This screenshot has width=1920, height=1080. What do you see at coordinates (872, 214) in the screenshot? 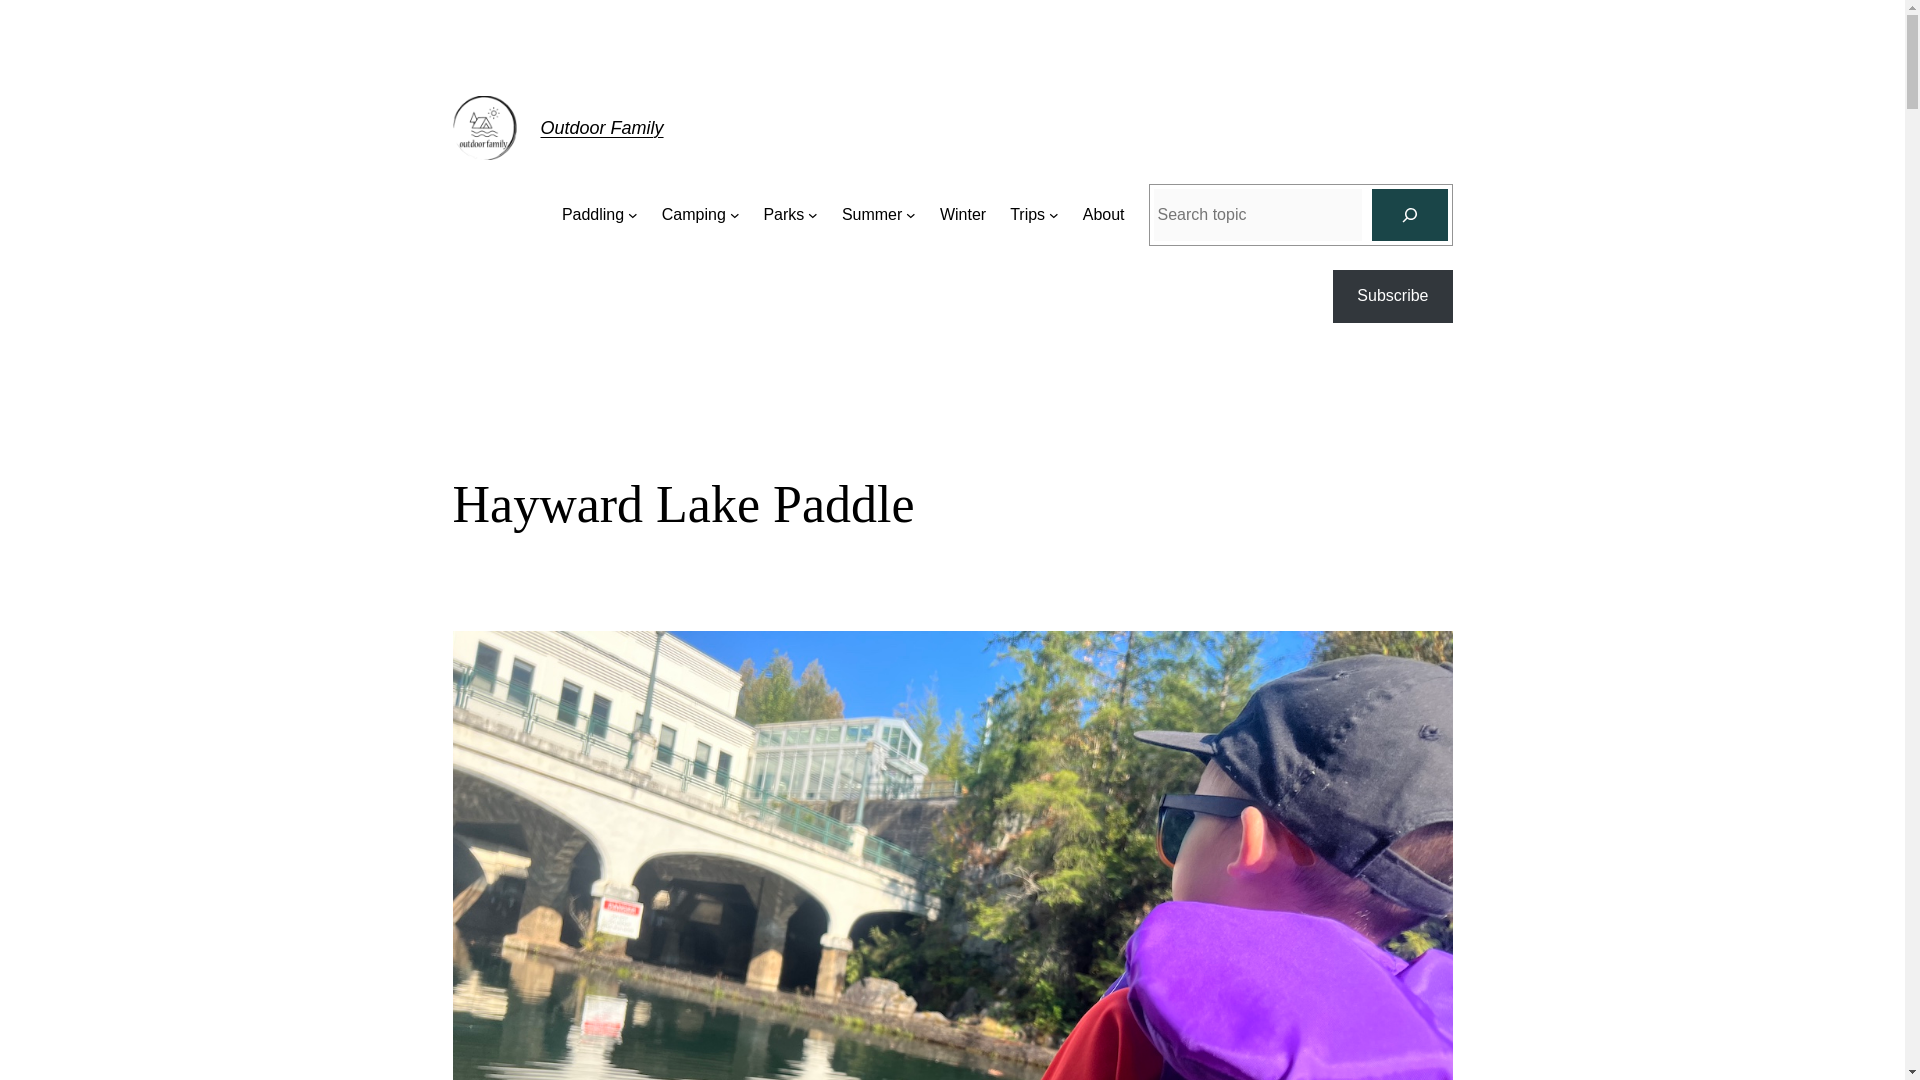
I see `Summer` at bounding box center [872, 214].